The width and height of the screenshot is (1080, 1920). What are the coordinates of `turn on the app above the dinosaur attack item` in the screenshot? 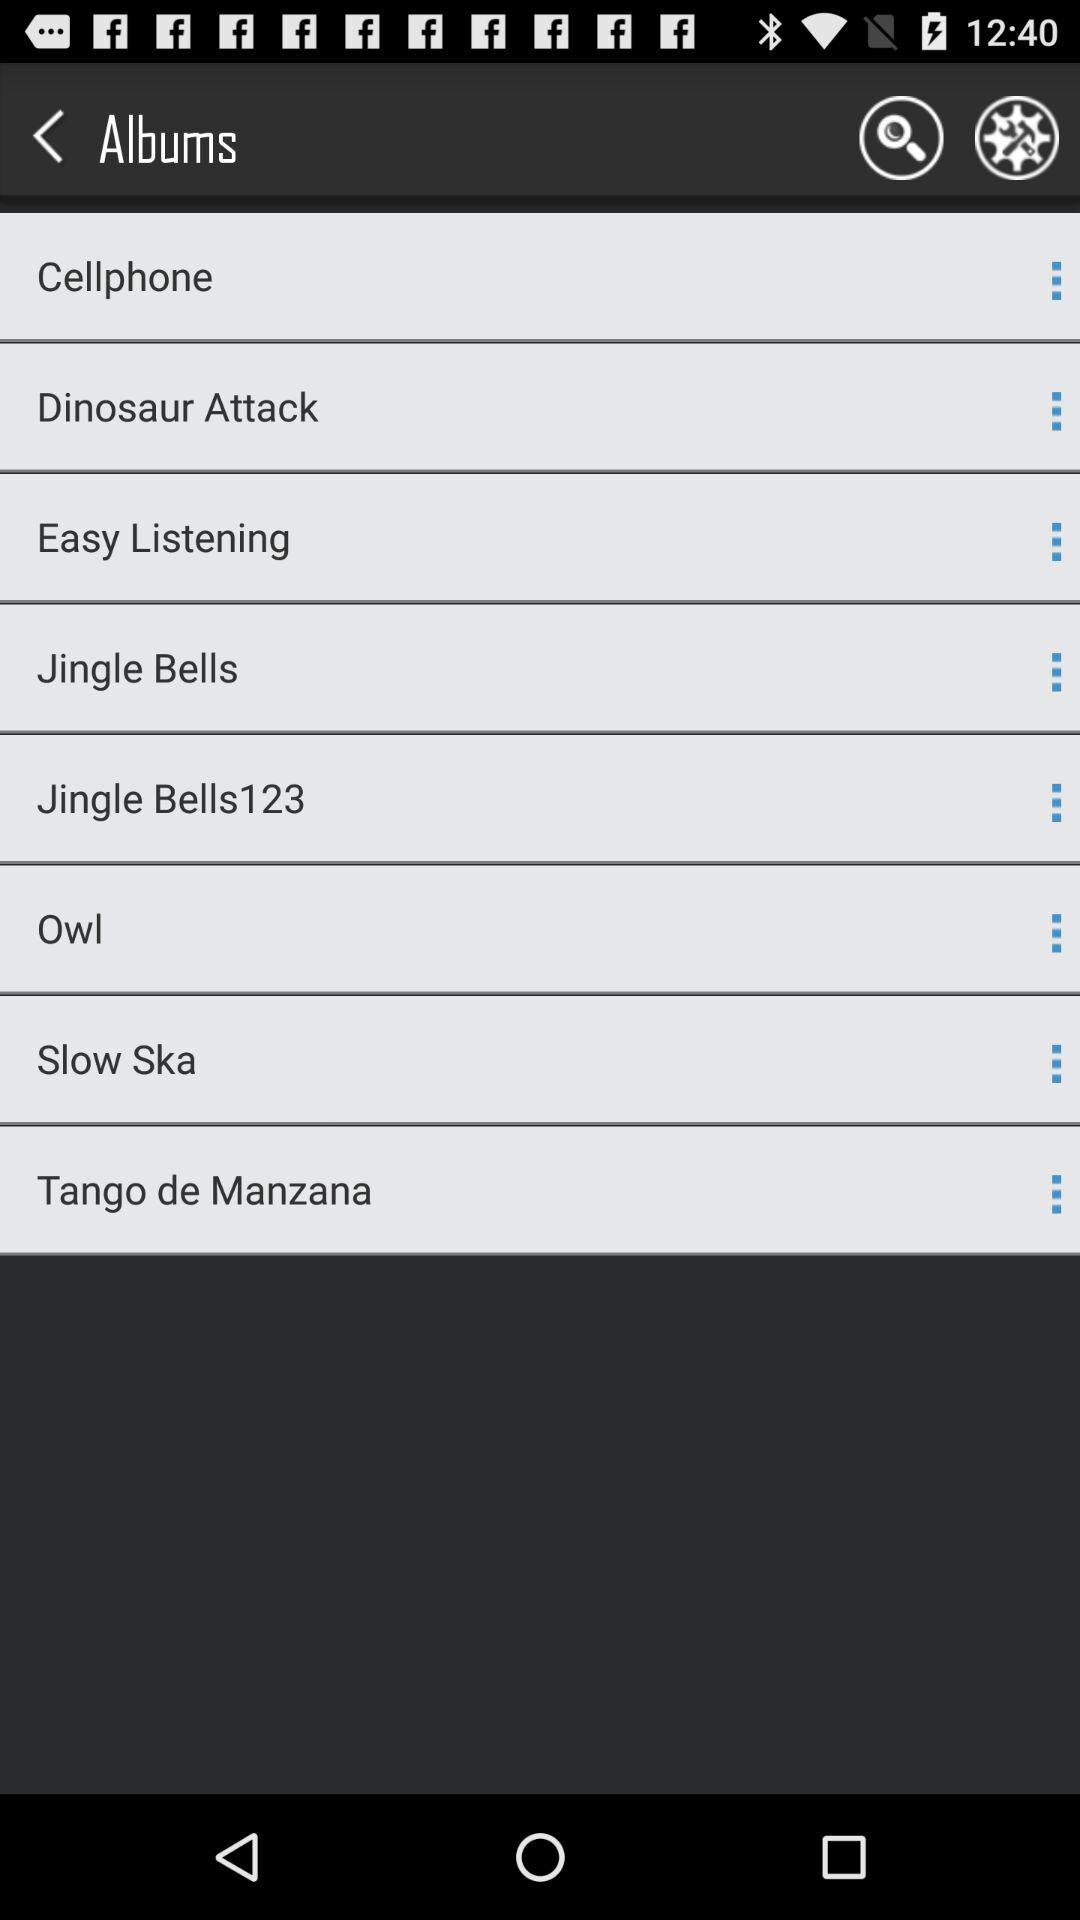 It's located at (540, 340).